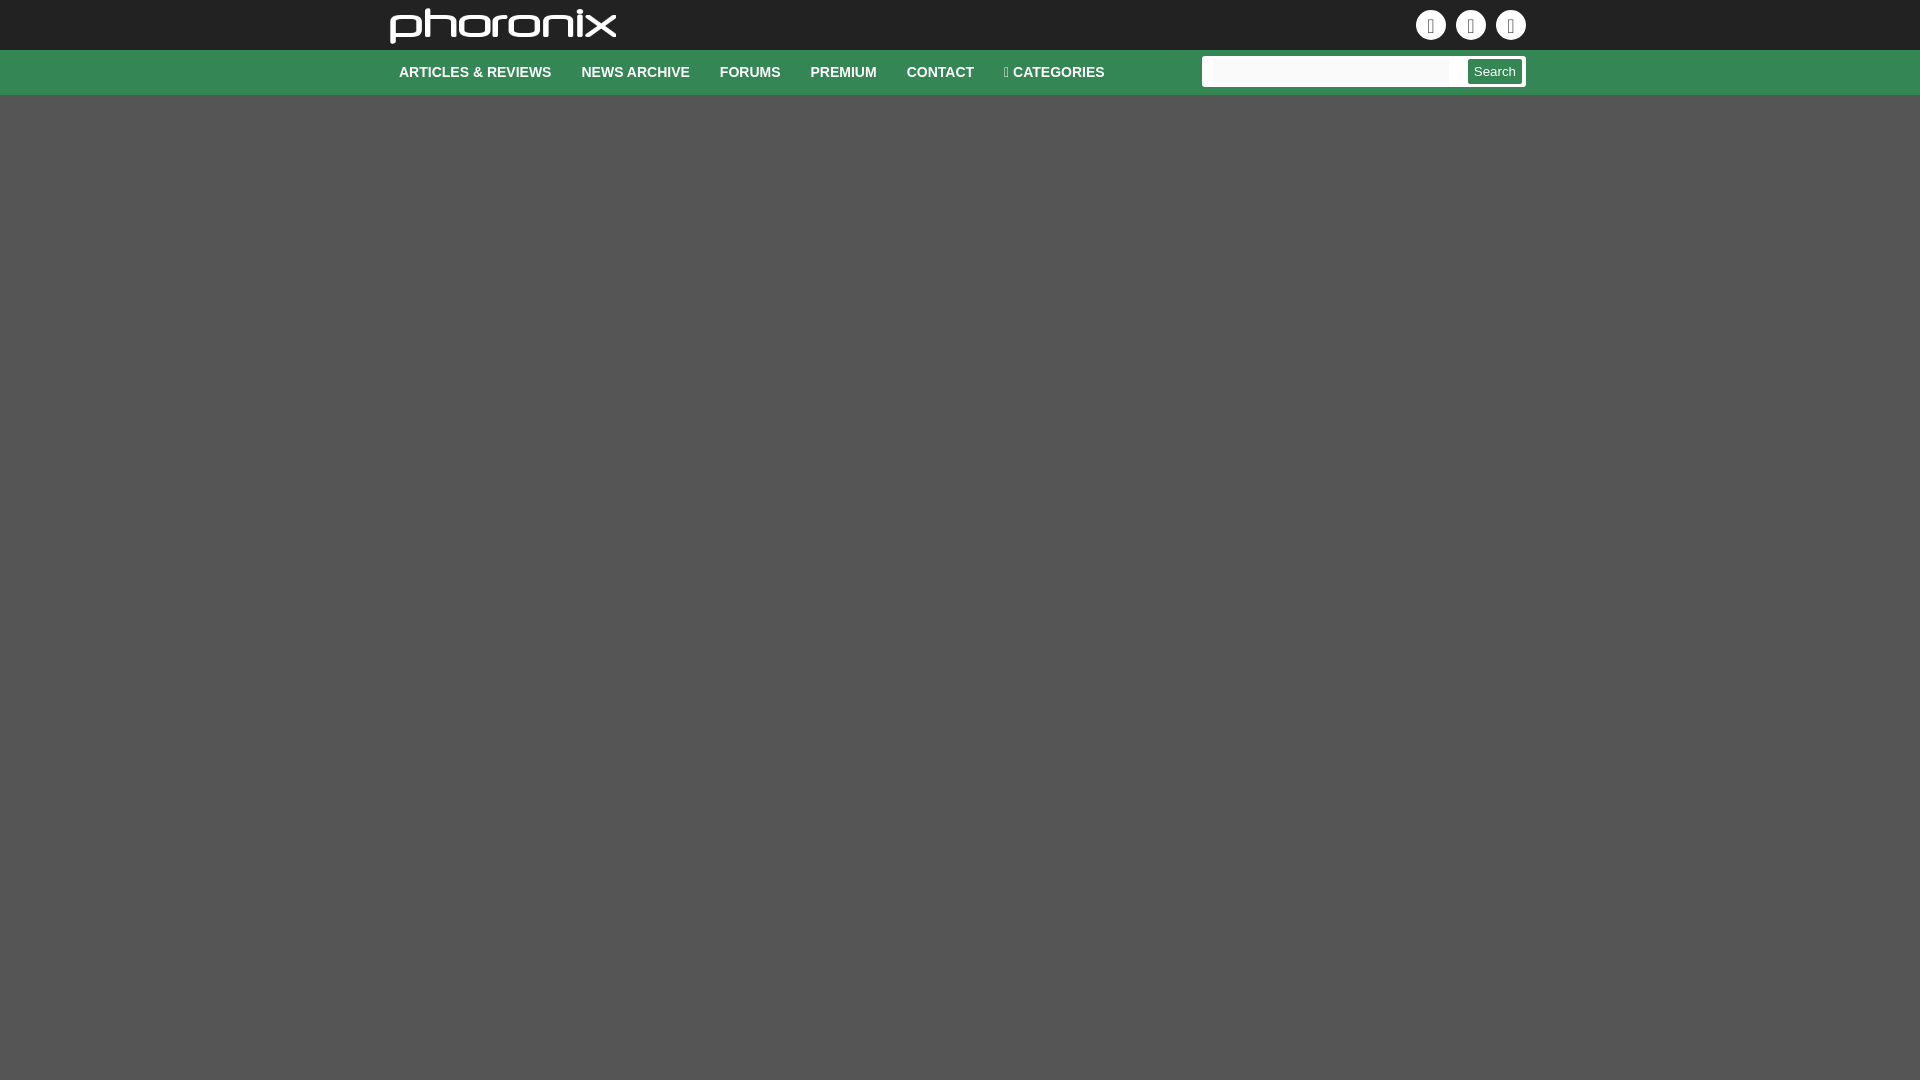 The height and width of the screenshot is (1080, 1920). What do you see at coordinates (1495, 72) in the screenshot?
I see `Search` at bounding box center [1495, 72].